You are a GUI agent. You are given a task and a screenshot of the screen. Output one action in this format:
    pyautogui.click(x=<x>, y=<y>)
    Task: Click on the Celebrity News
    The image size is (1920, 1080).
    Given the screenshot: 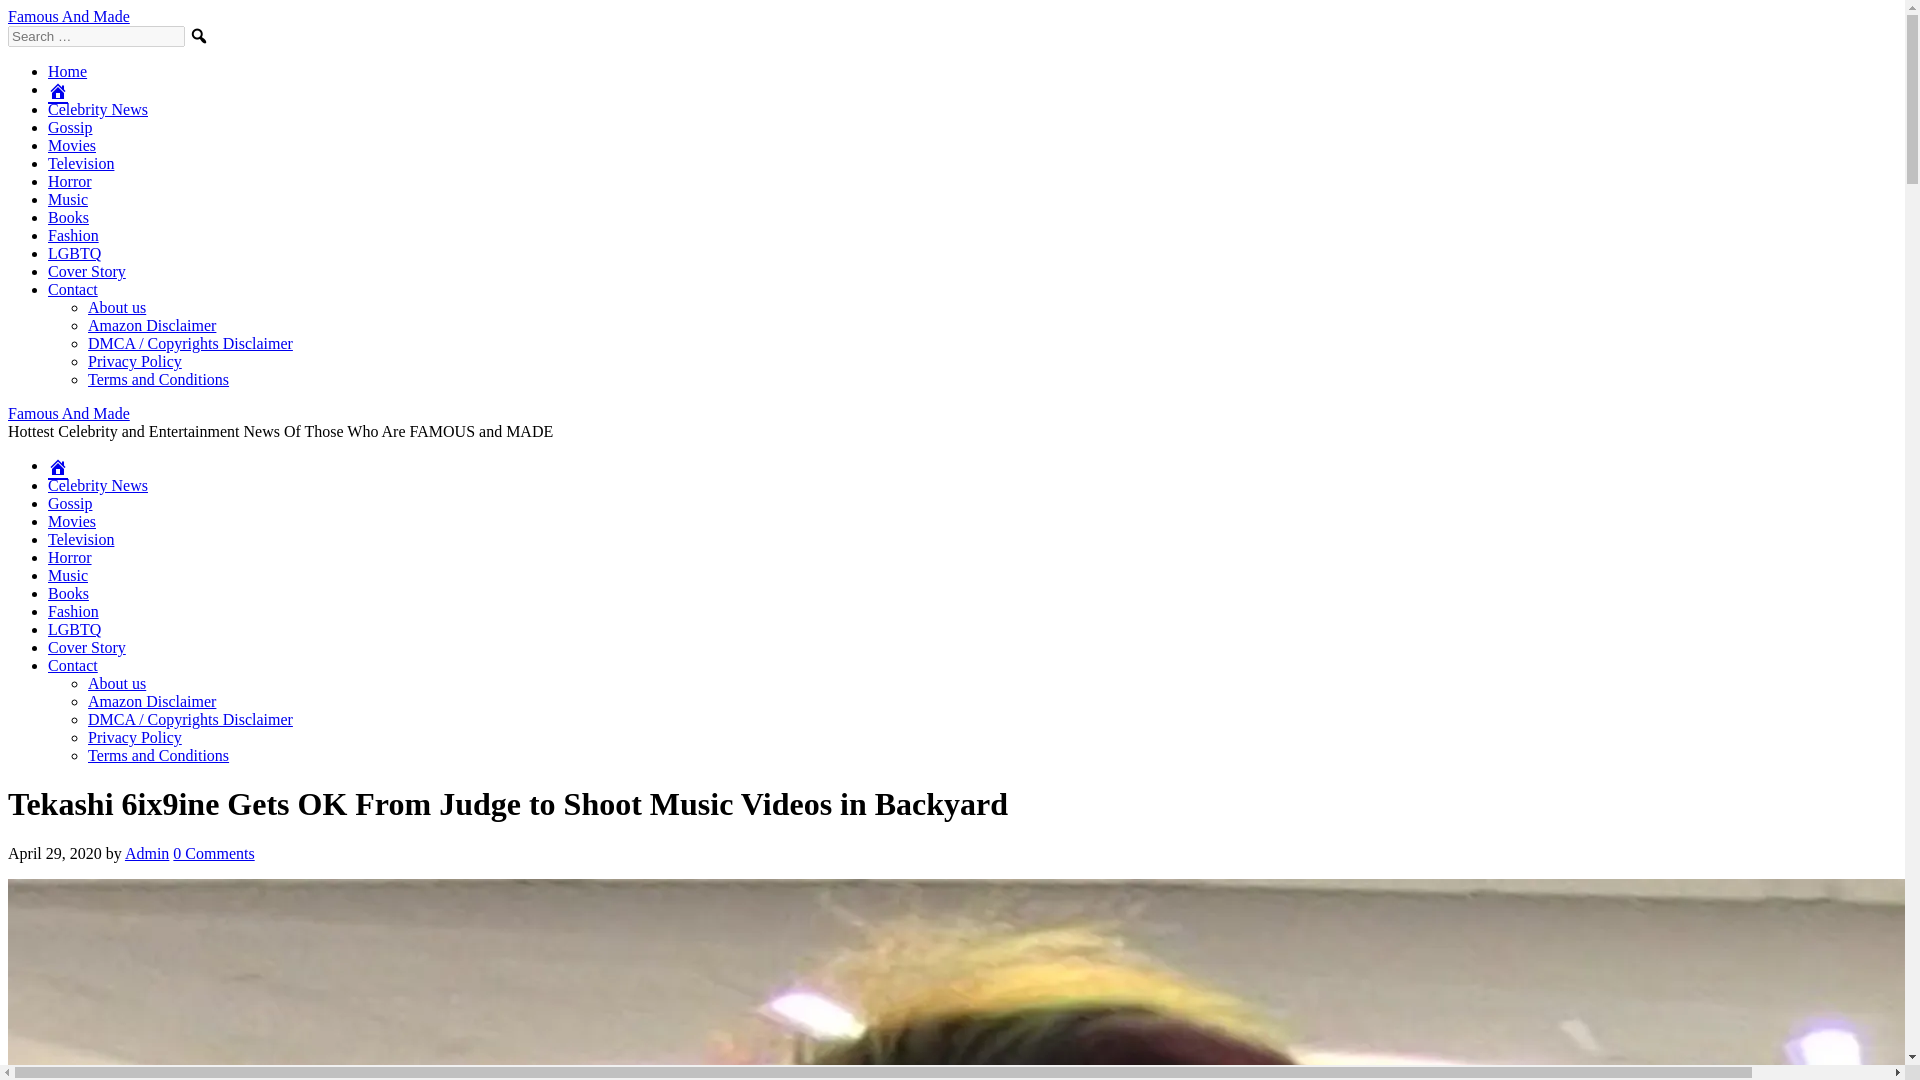 What is the action you would take?
    pyautogui.click(x=98, y=109)
    